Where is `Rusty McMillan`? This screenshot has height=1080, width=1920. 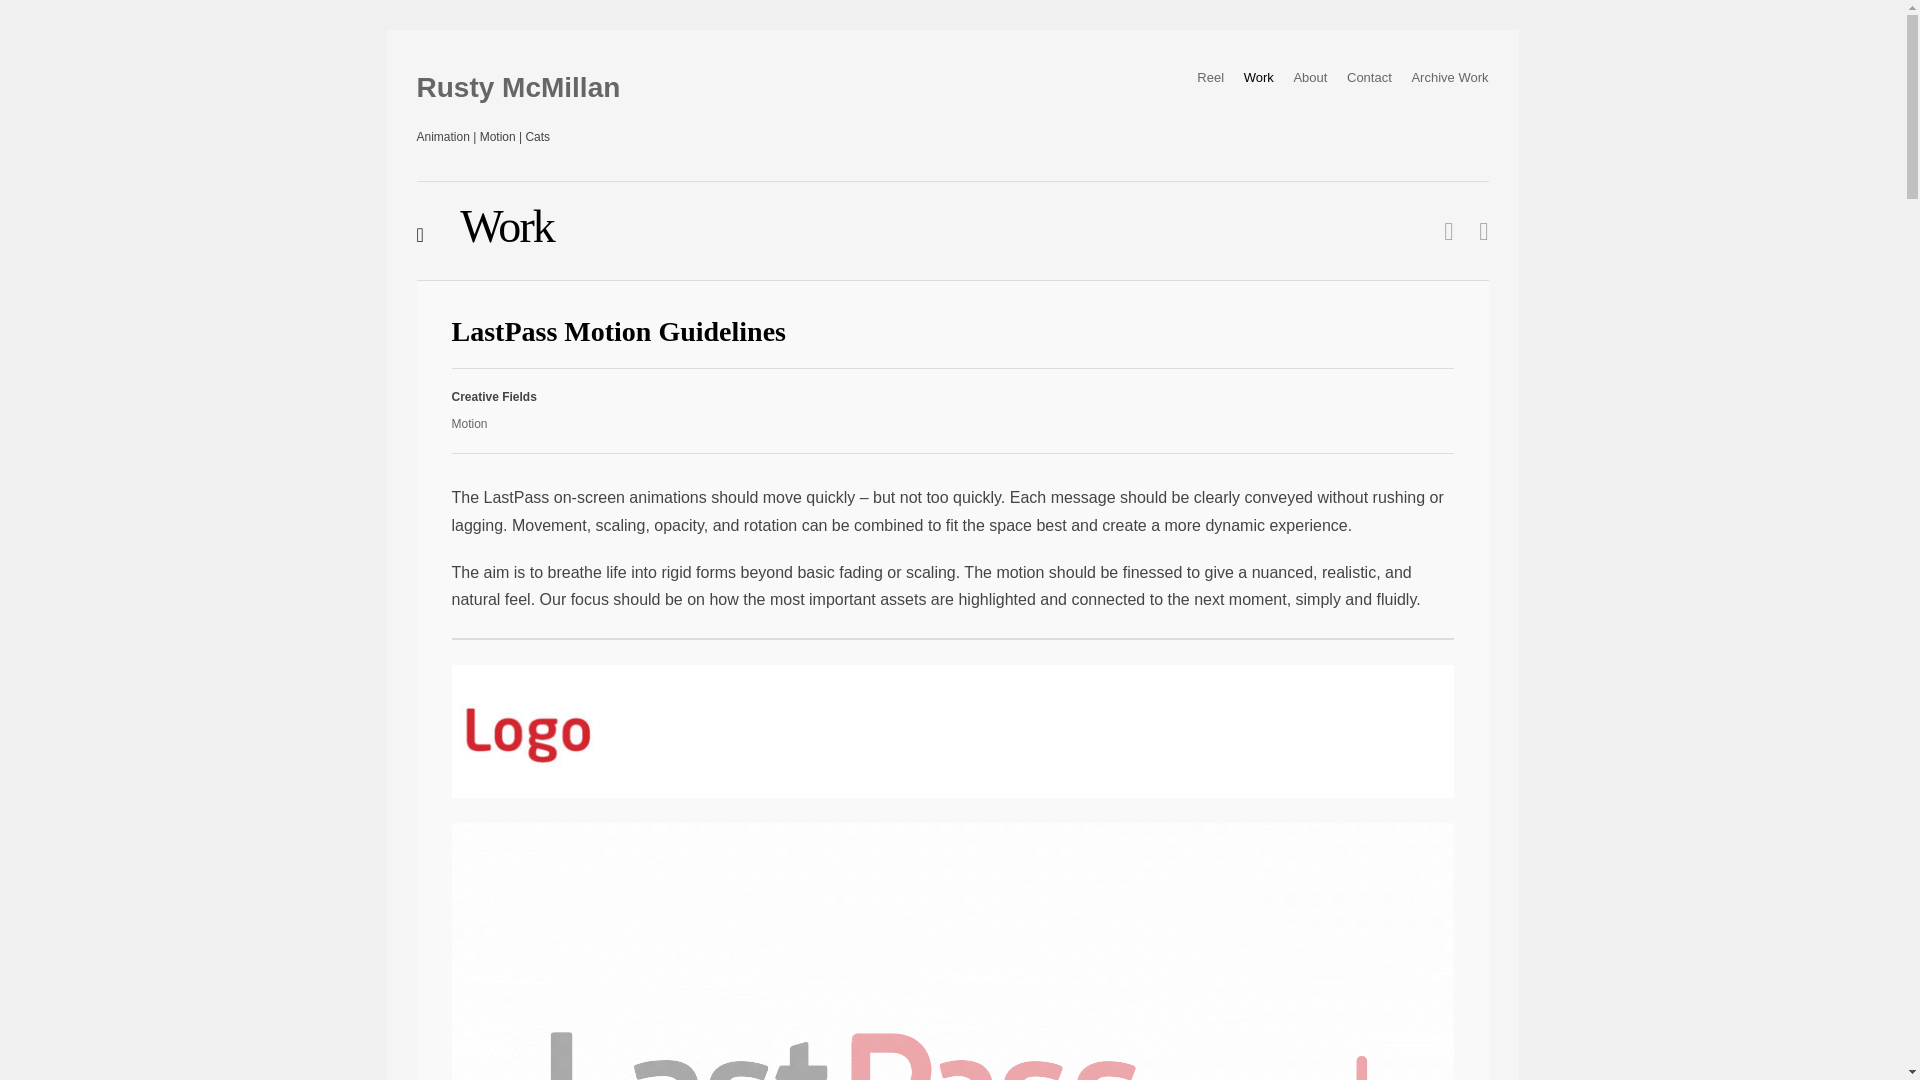
Rusty McMillan is located at coordinates (518, 88).